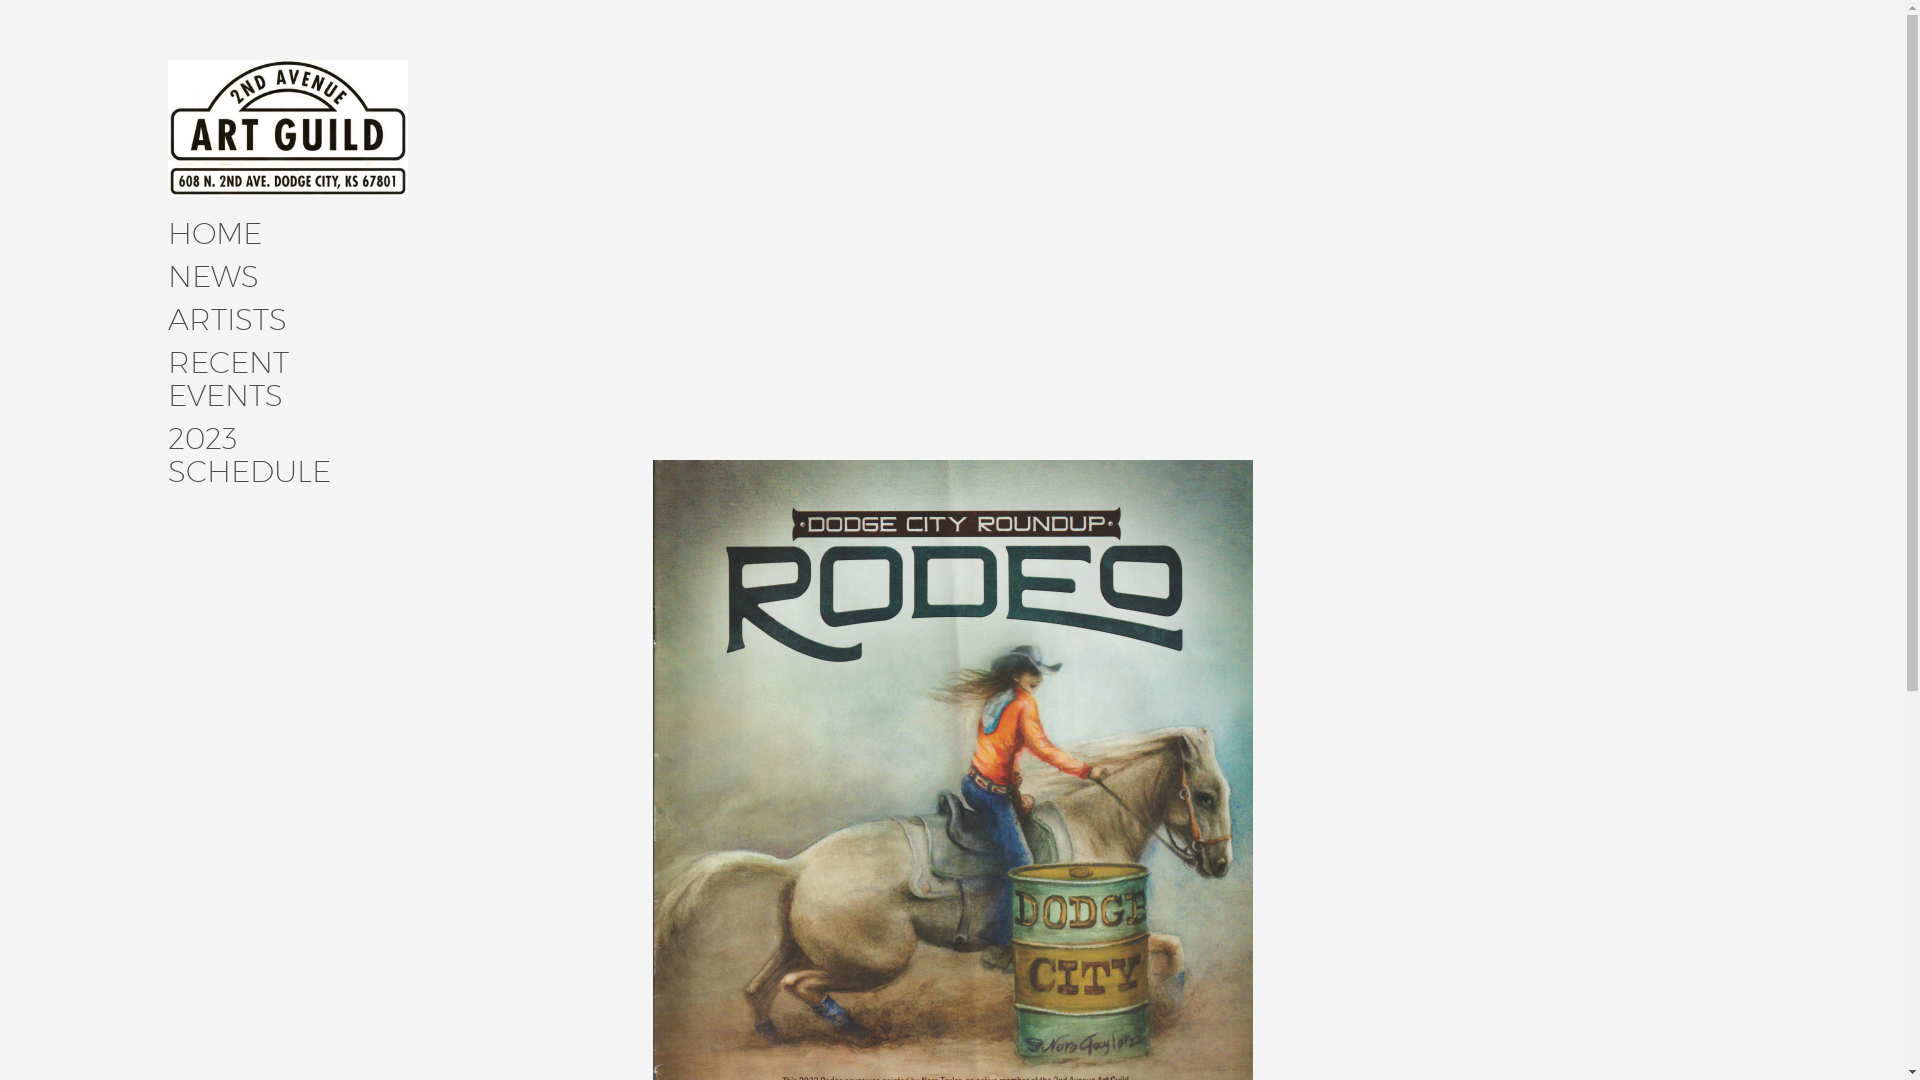 Image resolution: width=1920 pixels, height=1080 pixels. Describe the element at coordinates (214, 278) in the screenshot. I see `NEWS` at that location.